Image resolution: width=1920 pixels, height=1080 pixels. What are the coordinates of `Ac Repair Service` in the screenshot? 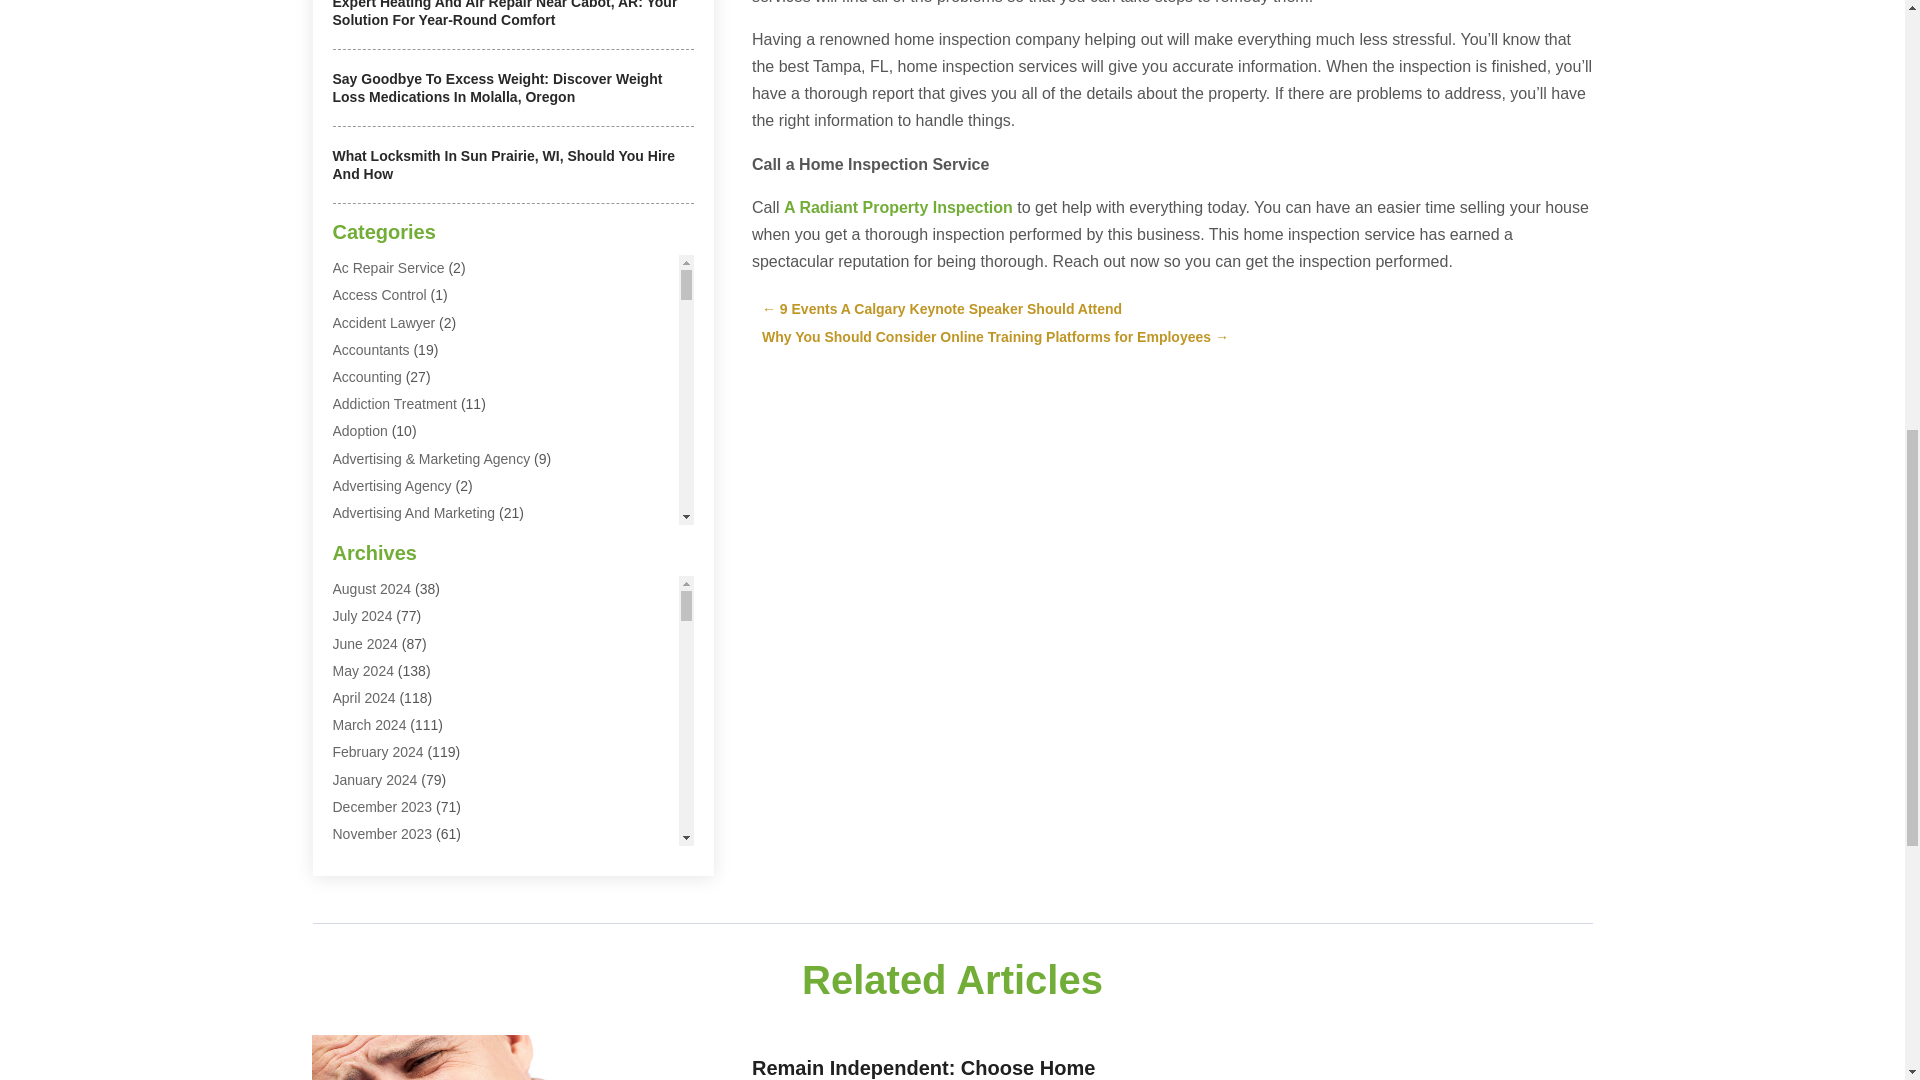 It's located at (388, 268).